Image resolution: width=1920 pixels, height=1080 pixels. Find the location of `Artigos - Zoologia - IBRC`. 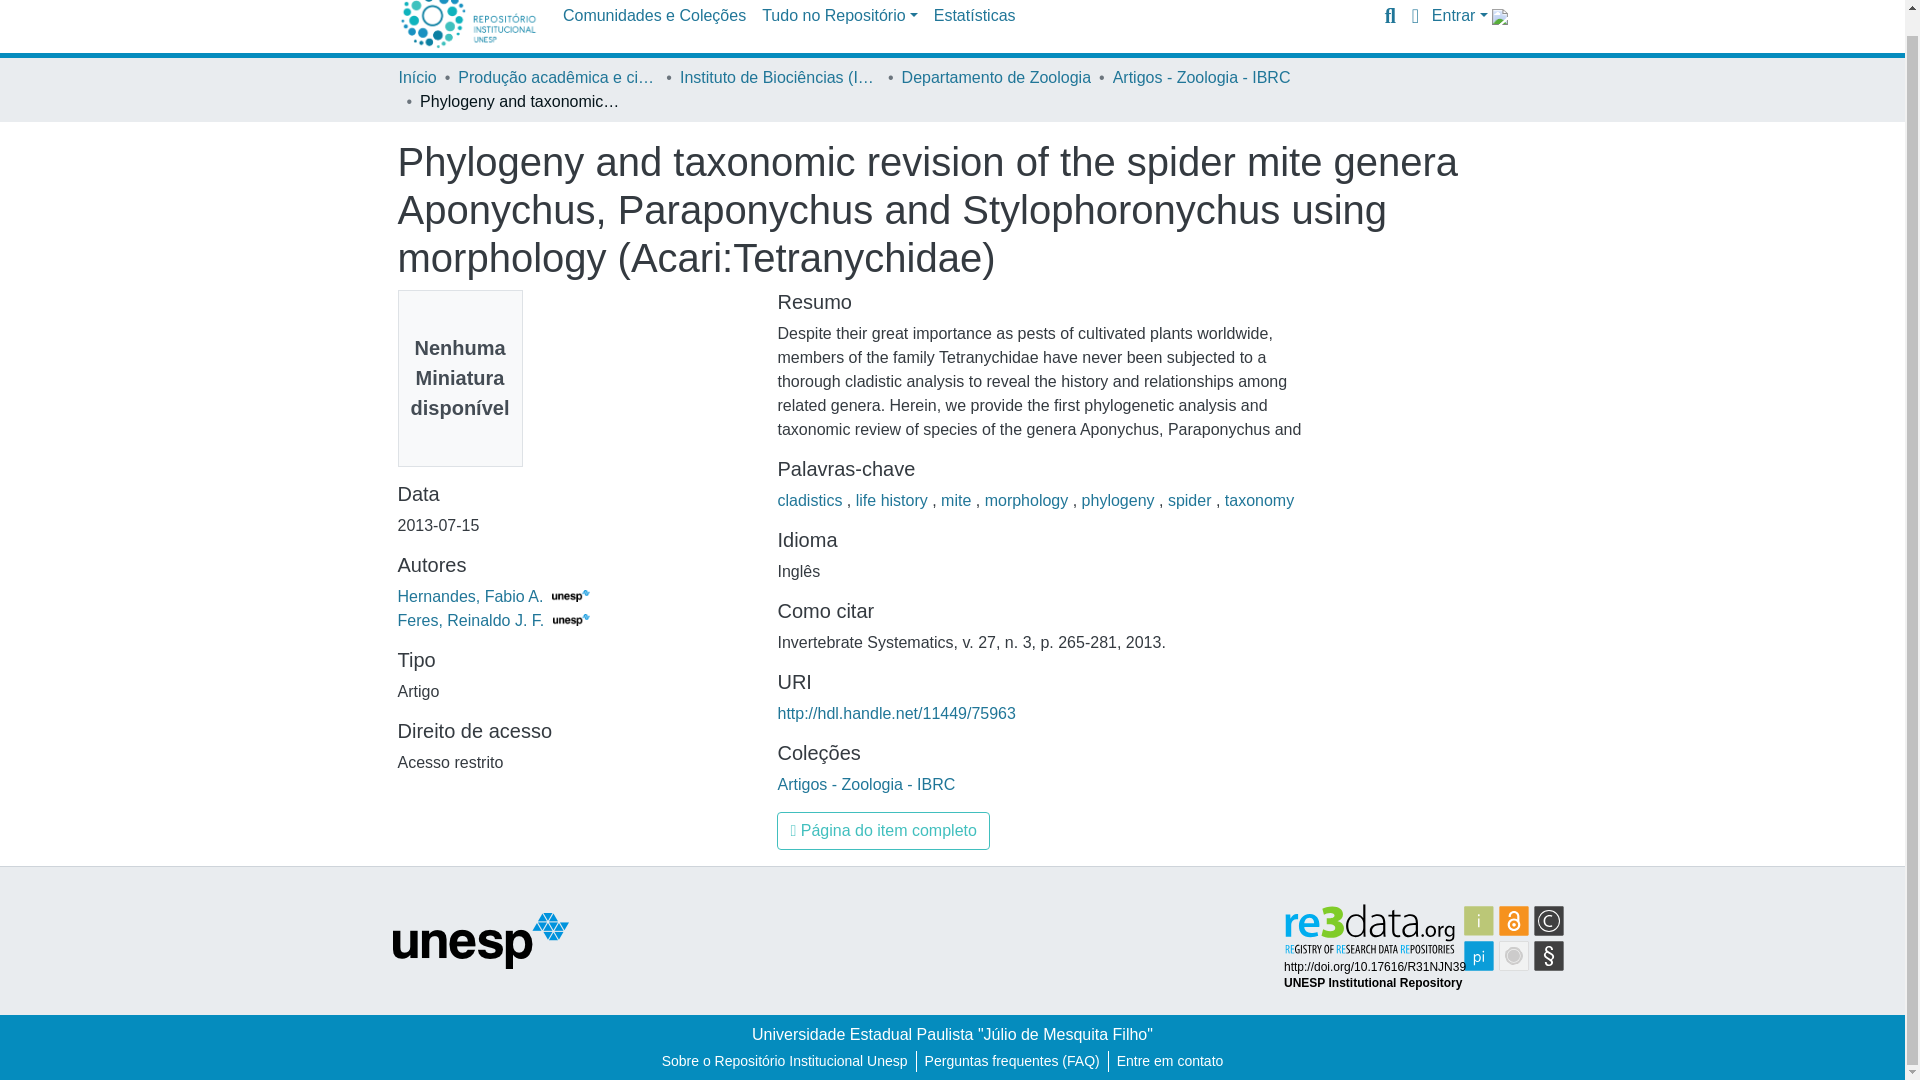

Artigos - Zoologia - IBRC is located at coordinates (866, 784).